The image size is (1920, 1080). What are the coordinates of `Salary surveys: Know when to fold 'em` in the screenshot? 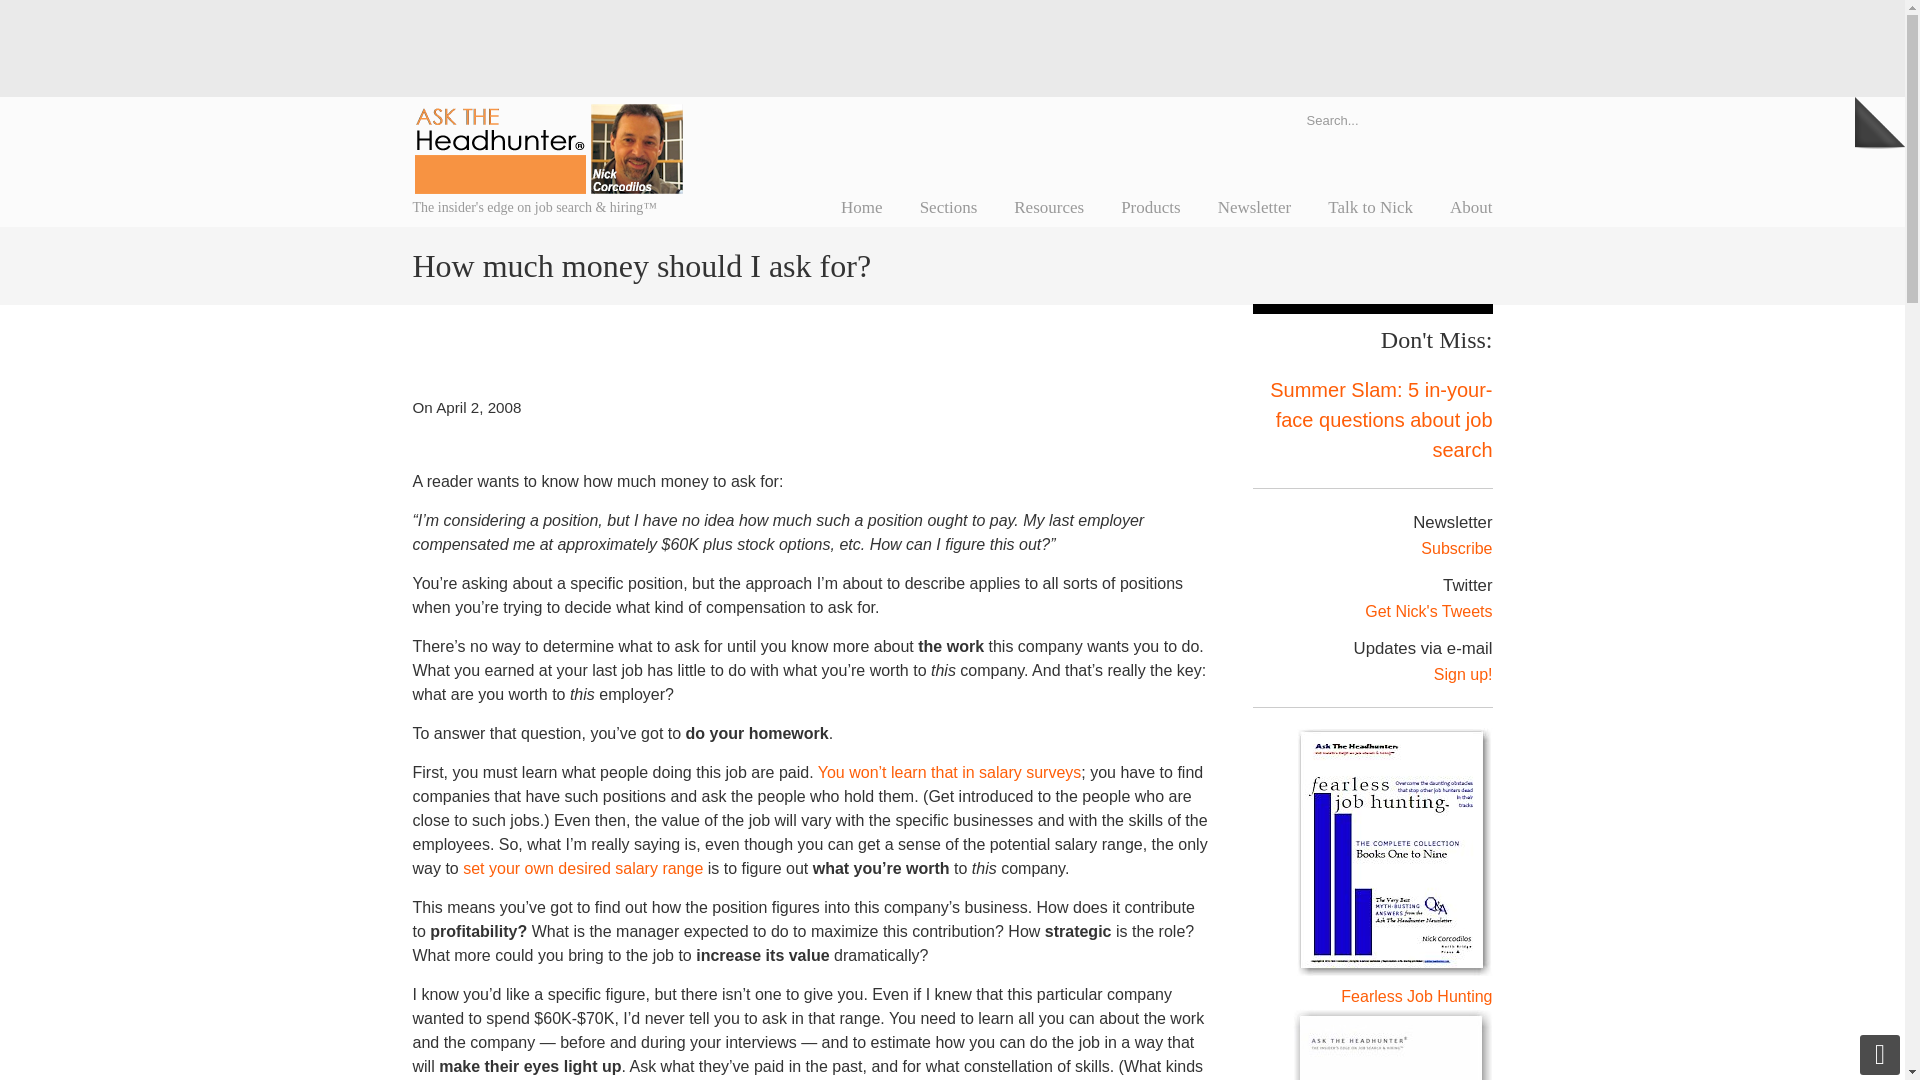 It's located at (950, 772).